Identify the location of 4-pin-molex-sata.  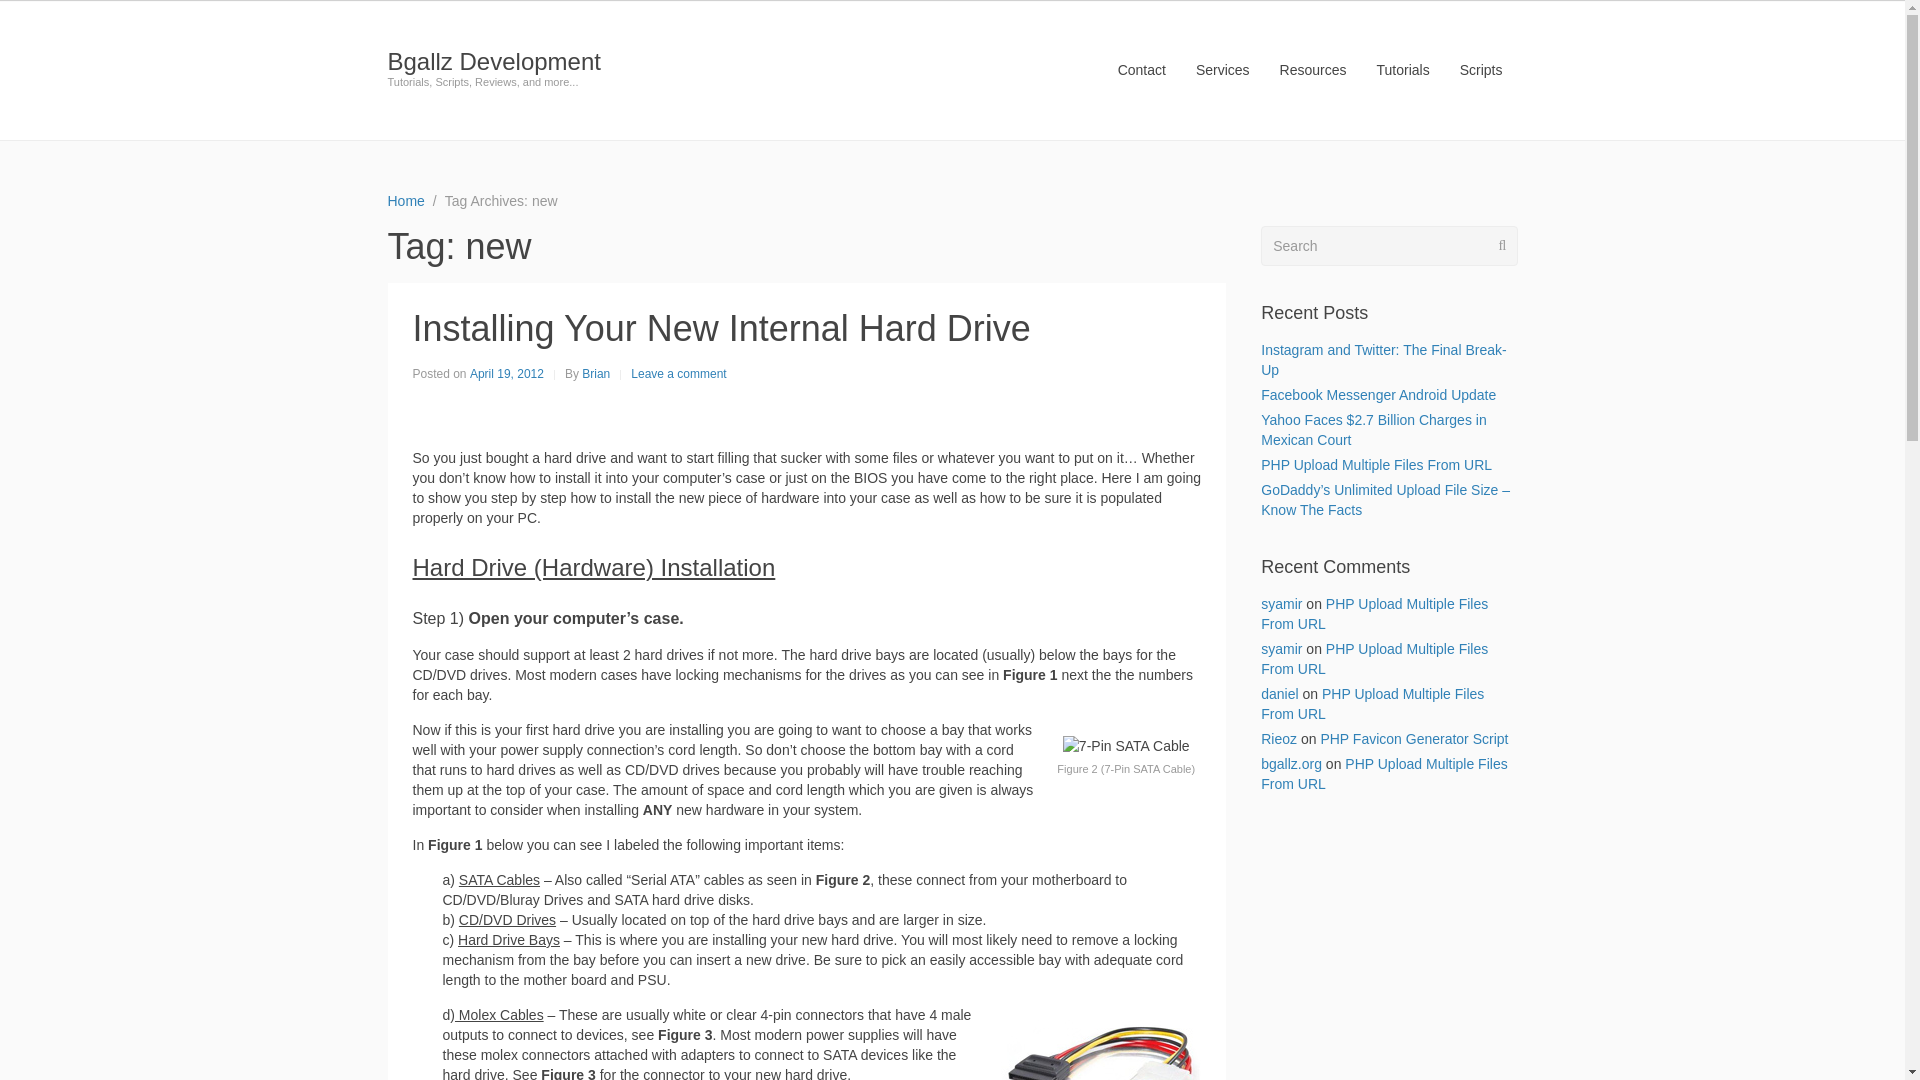
(1100, 1050).